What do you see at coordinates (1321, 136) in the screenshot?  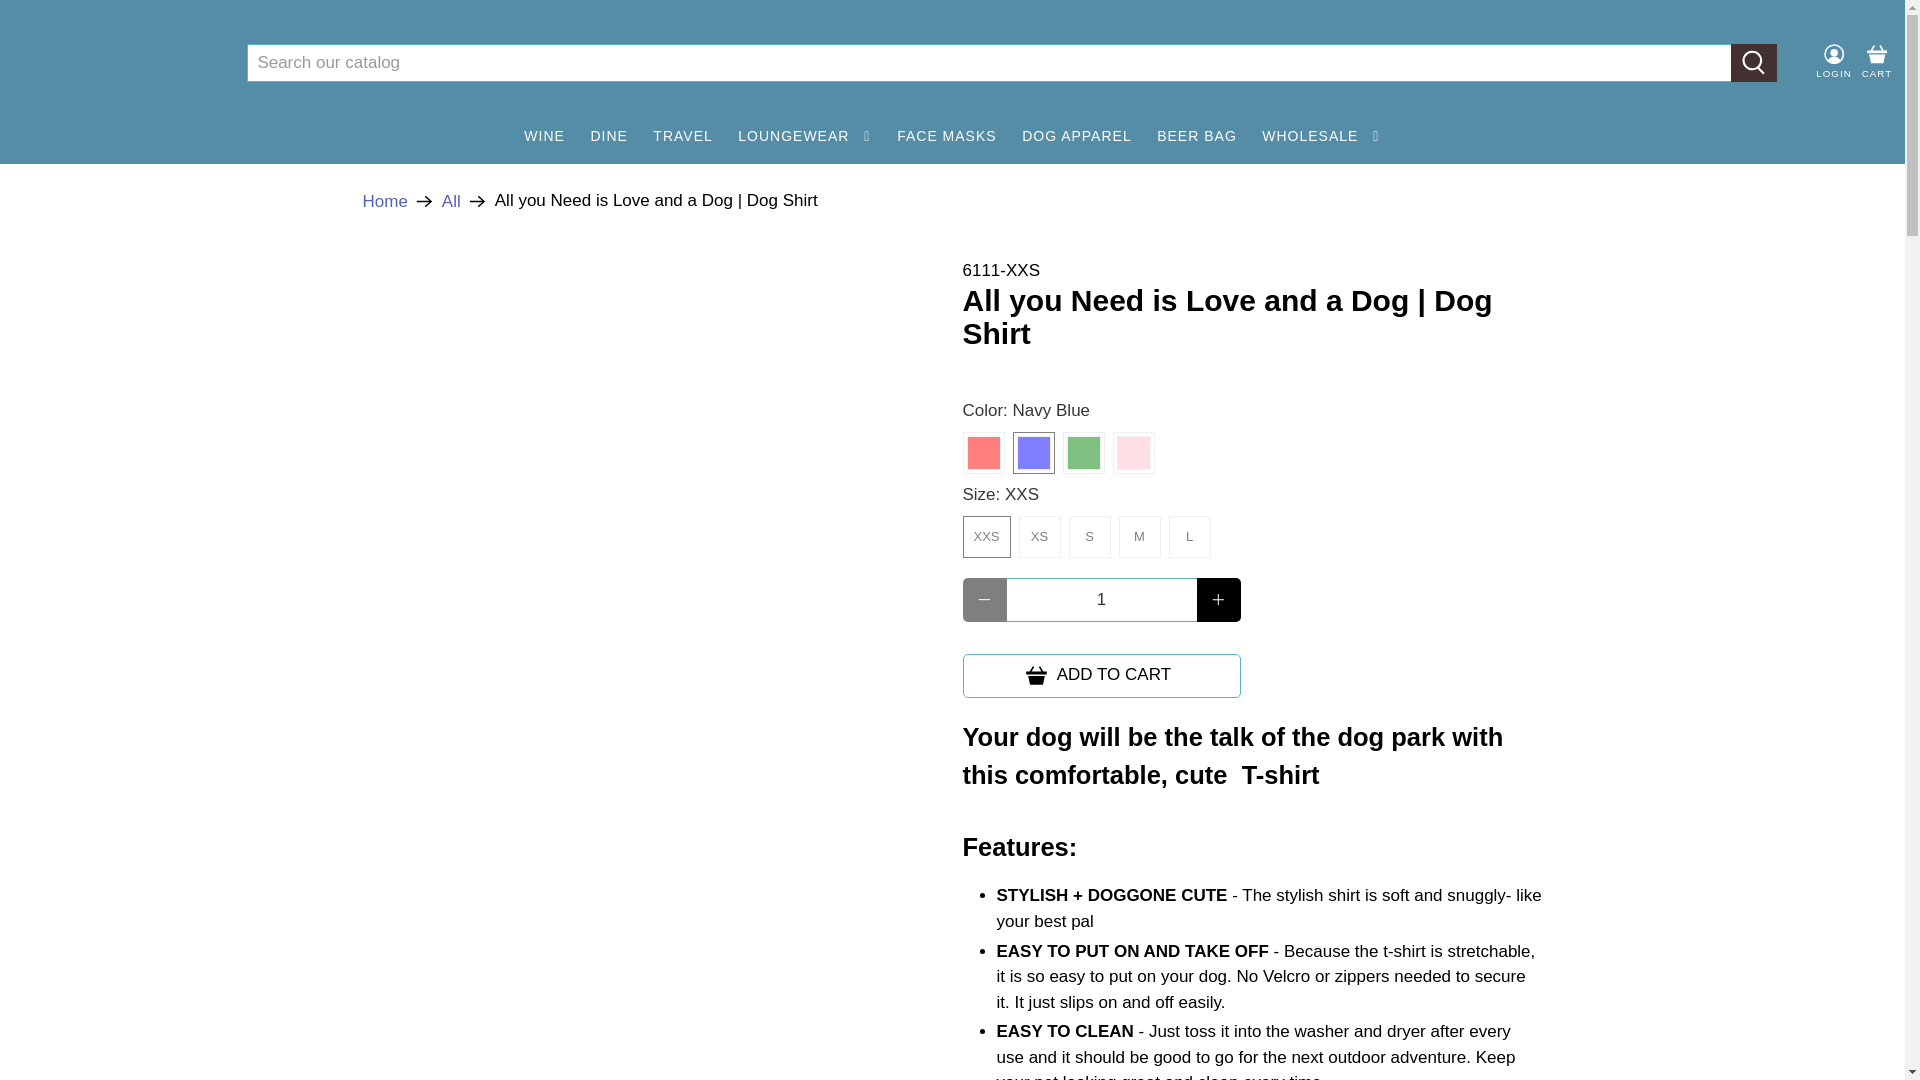 I see `WHOLESALE` at bounding box center [1321, 136].